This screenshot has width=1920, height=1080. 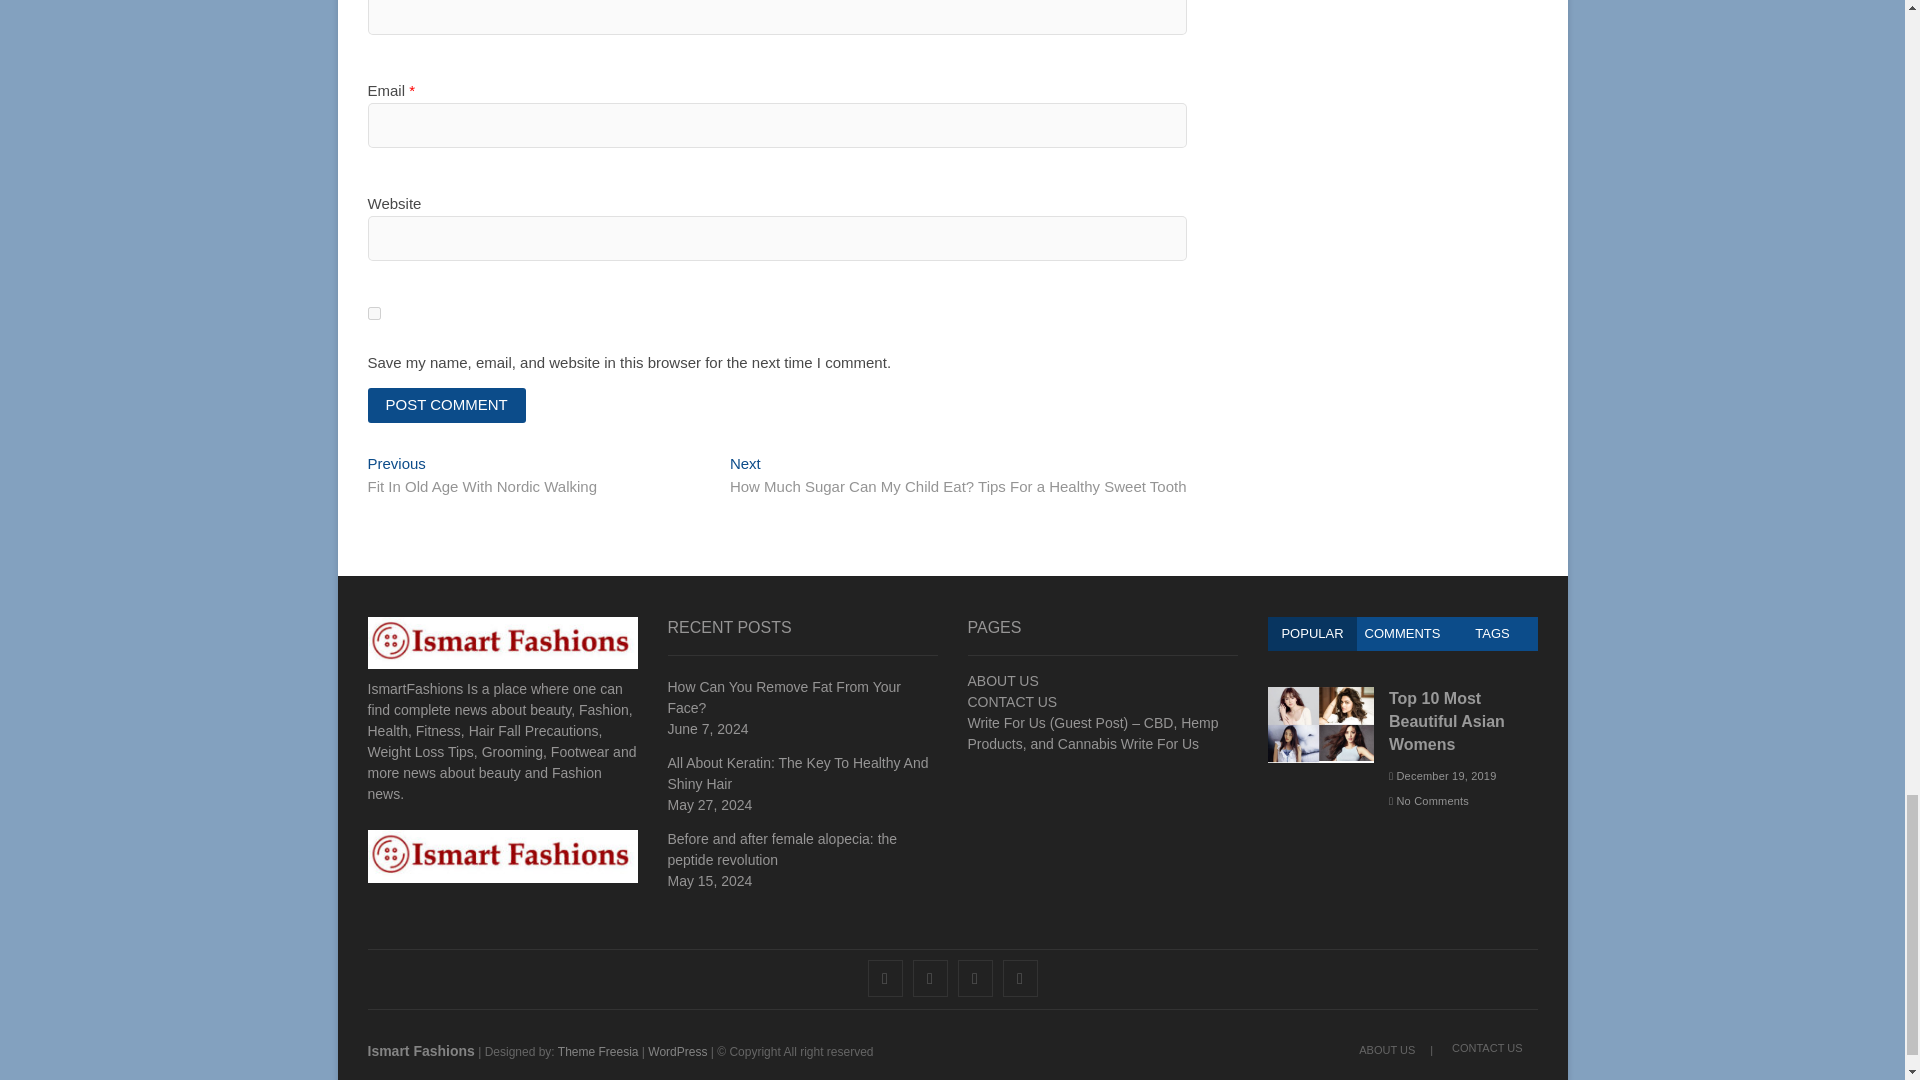 I want to click on yes, so click(x=374, y=312).